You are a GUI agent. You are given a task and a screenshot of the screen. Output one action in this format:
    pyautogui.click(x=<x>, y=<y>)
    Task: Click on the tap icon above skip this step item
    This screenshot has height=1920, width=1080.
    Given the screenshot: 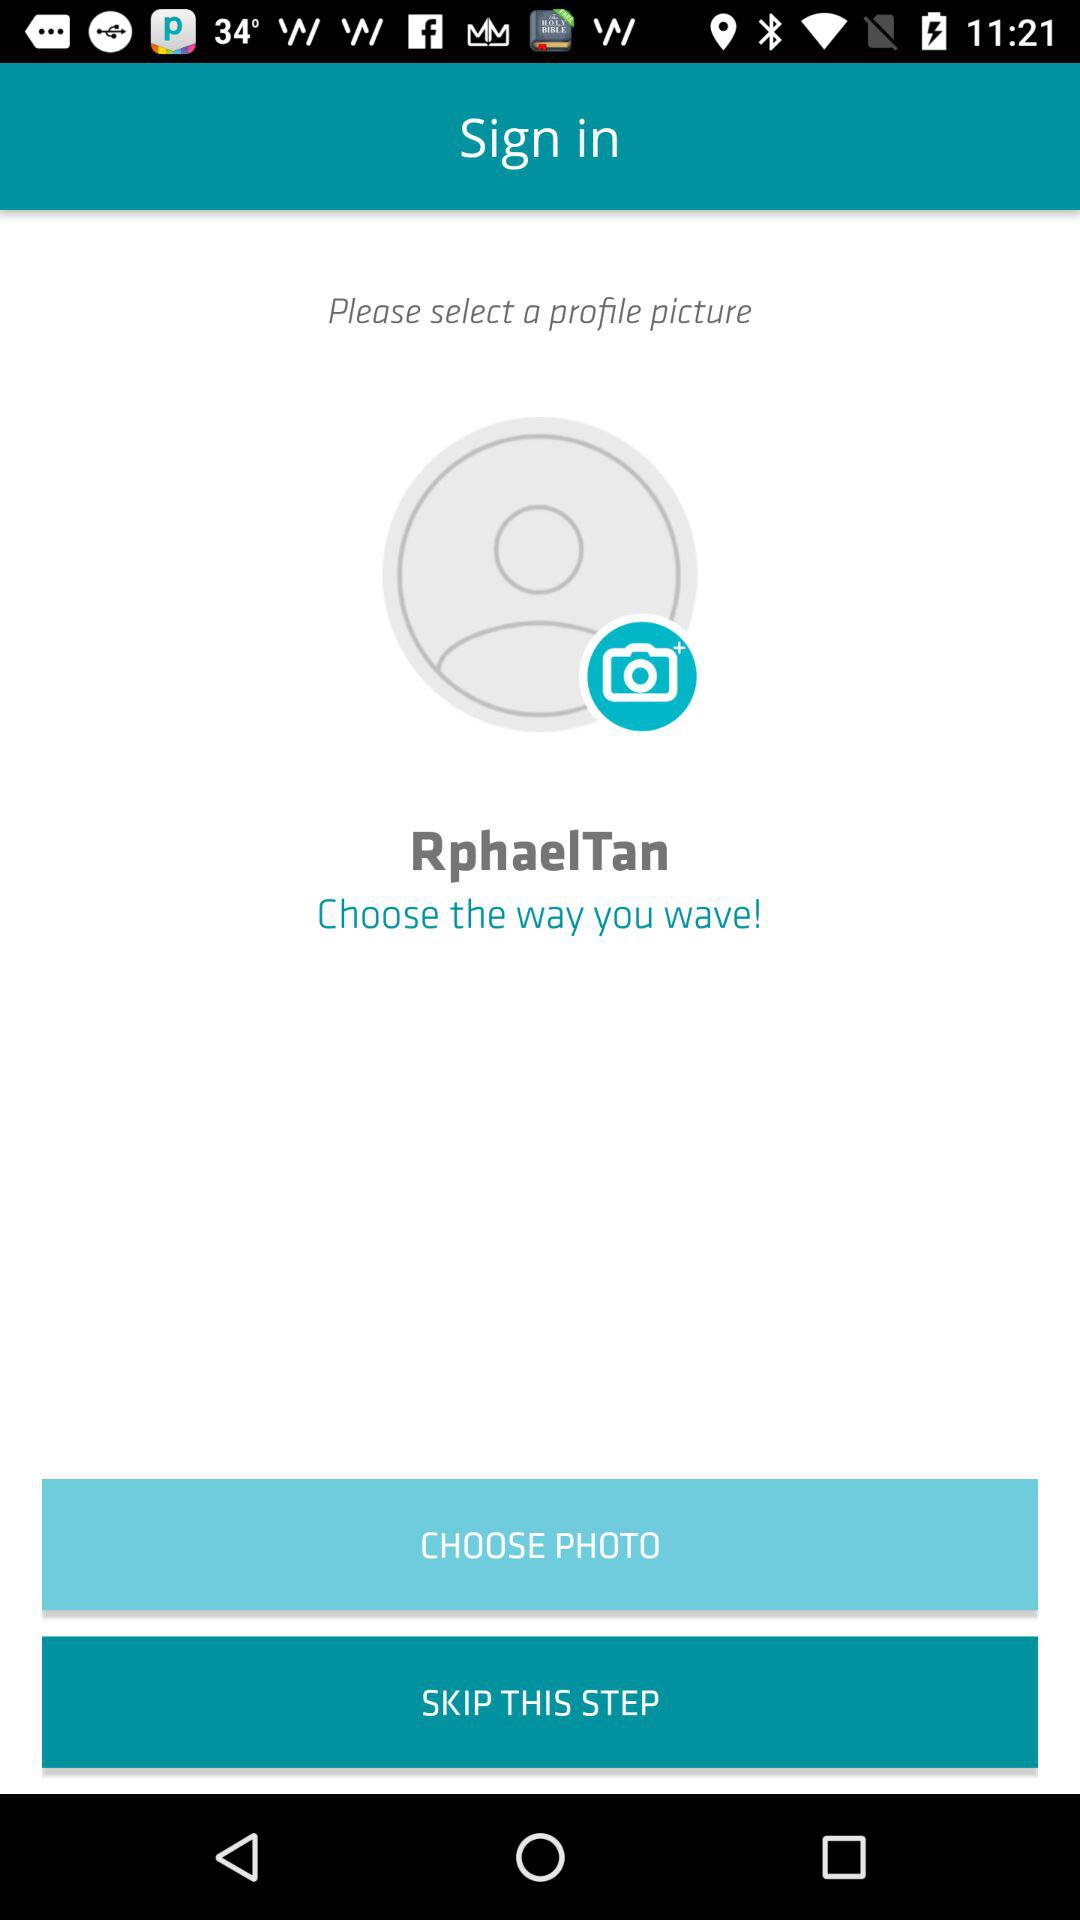 What is the action you would take?
    pyautogui.click(x=540, y=1544)
    